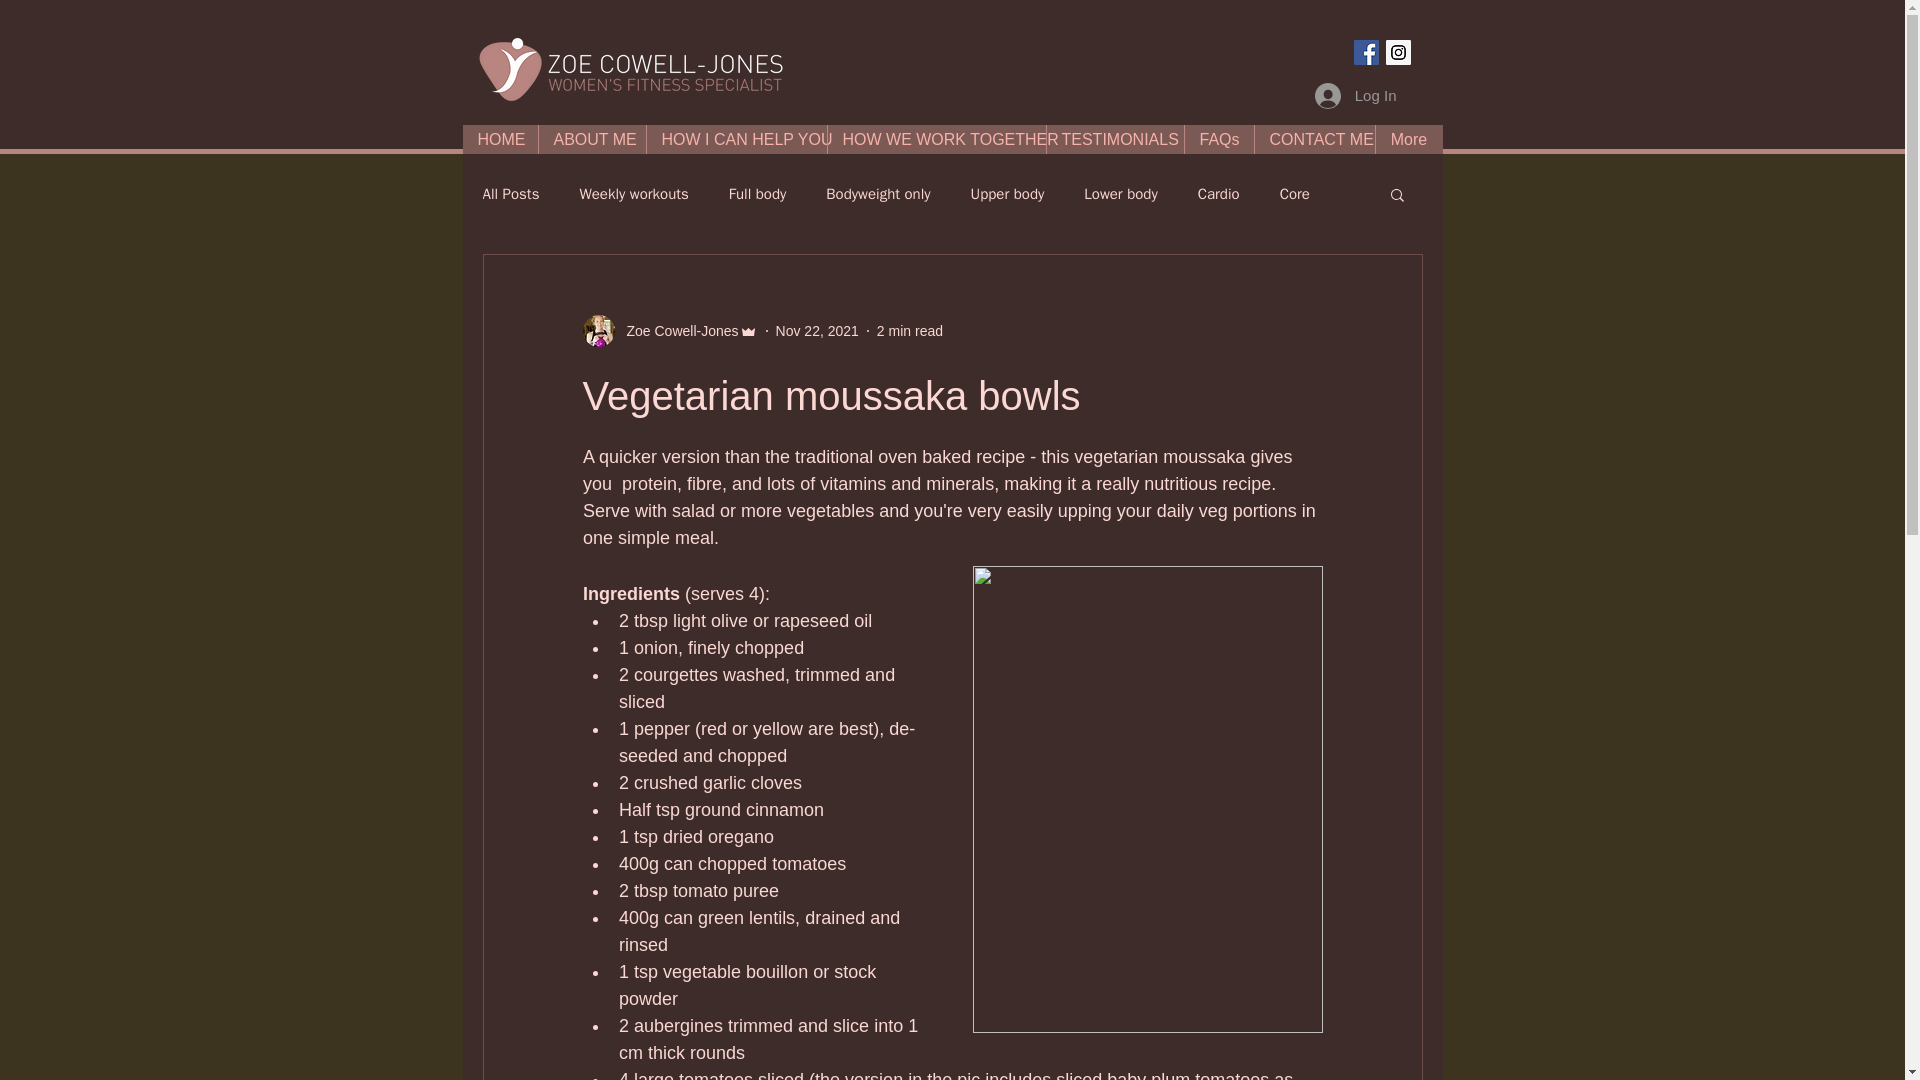 This screenshot has height=1080, width=1920. Describe the element at coordinates (877, 193) in the screenshot. I see `Bodyweight only` at that location.